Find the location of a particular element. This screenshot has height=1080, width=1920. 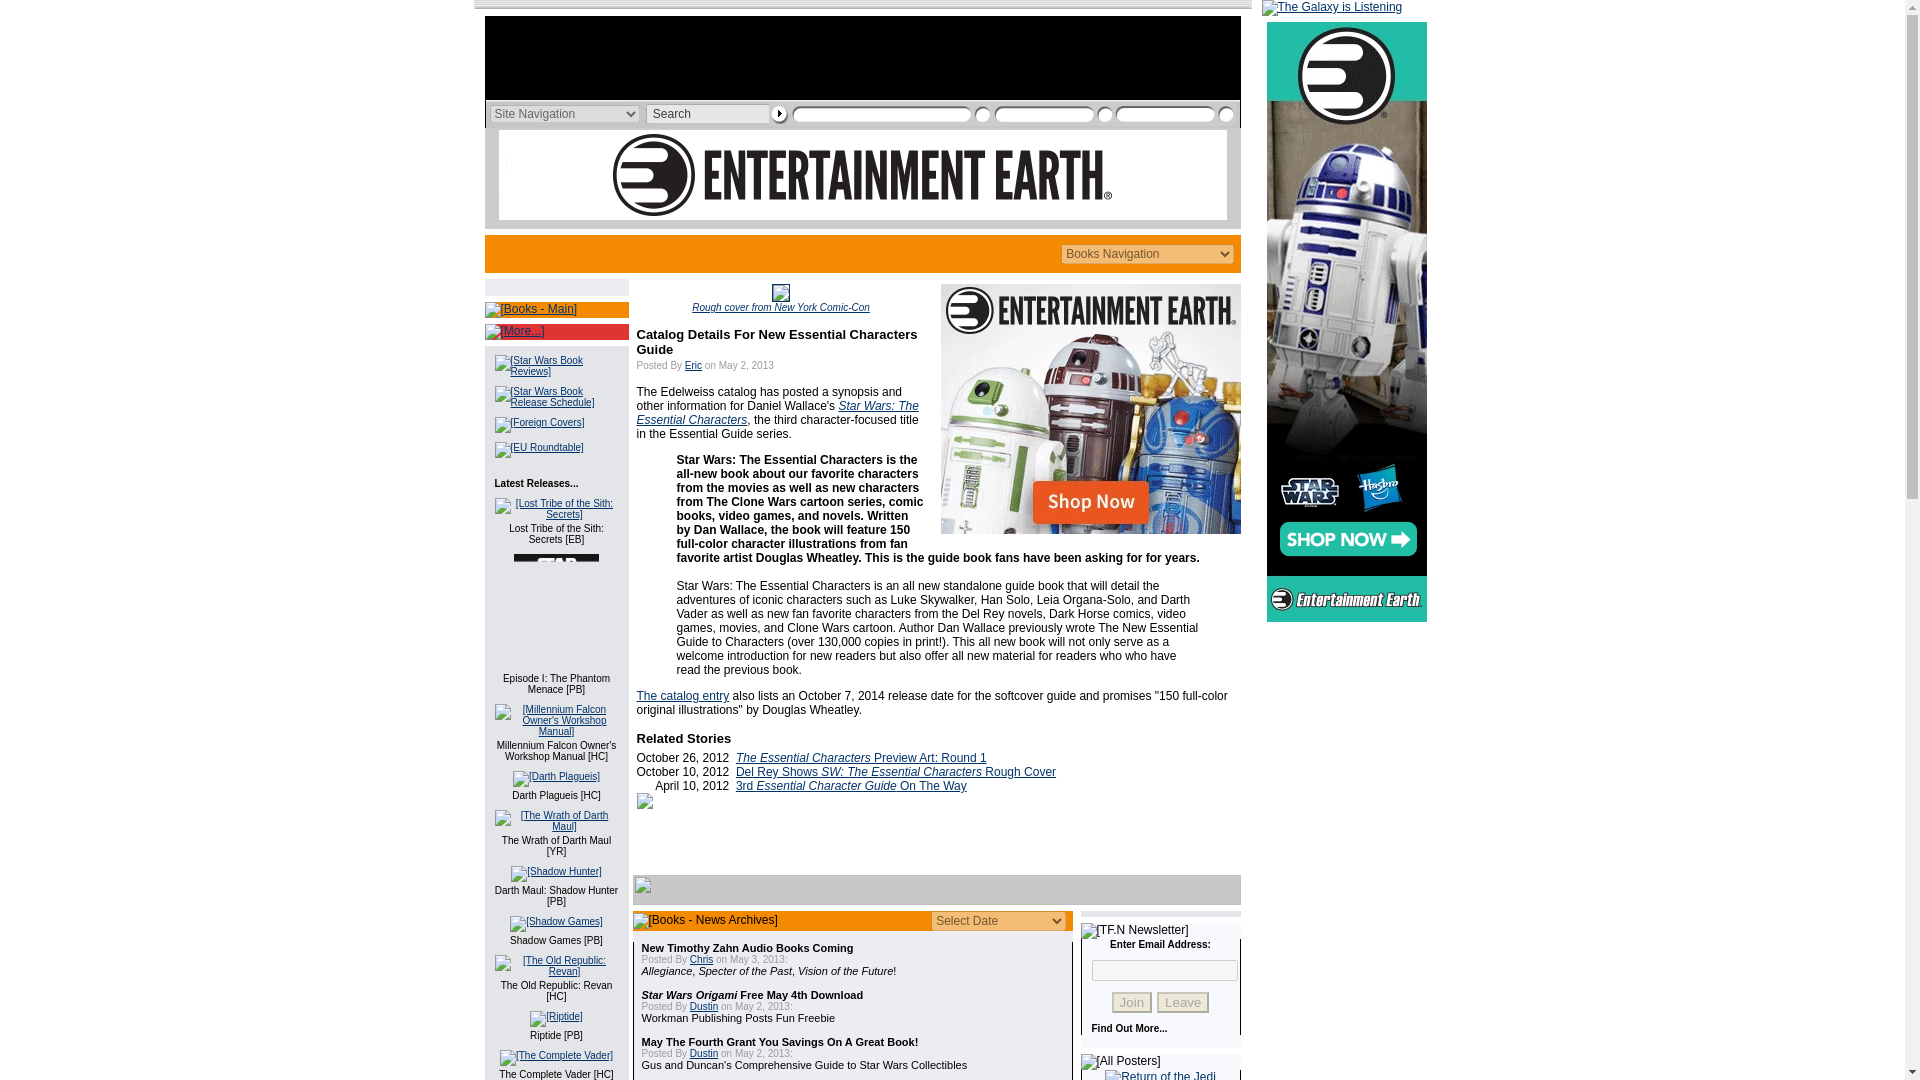

Leave is located at coordinates (1183, 1002).